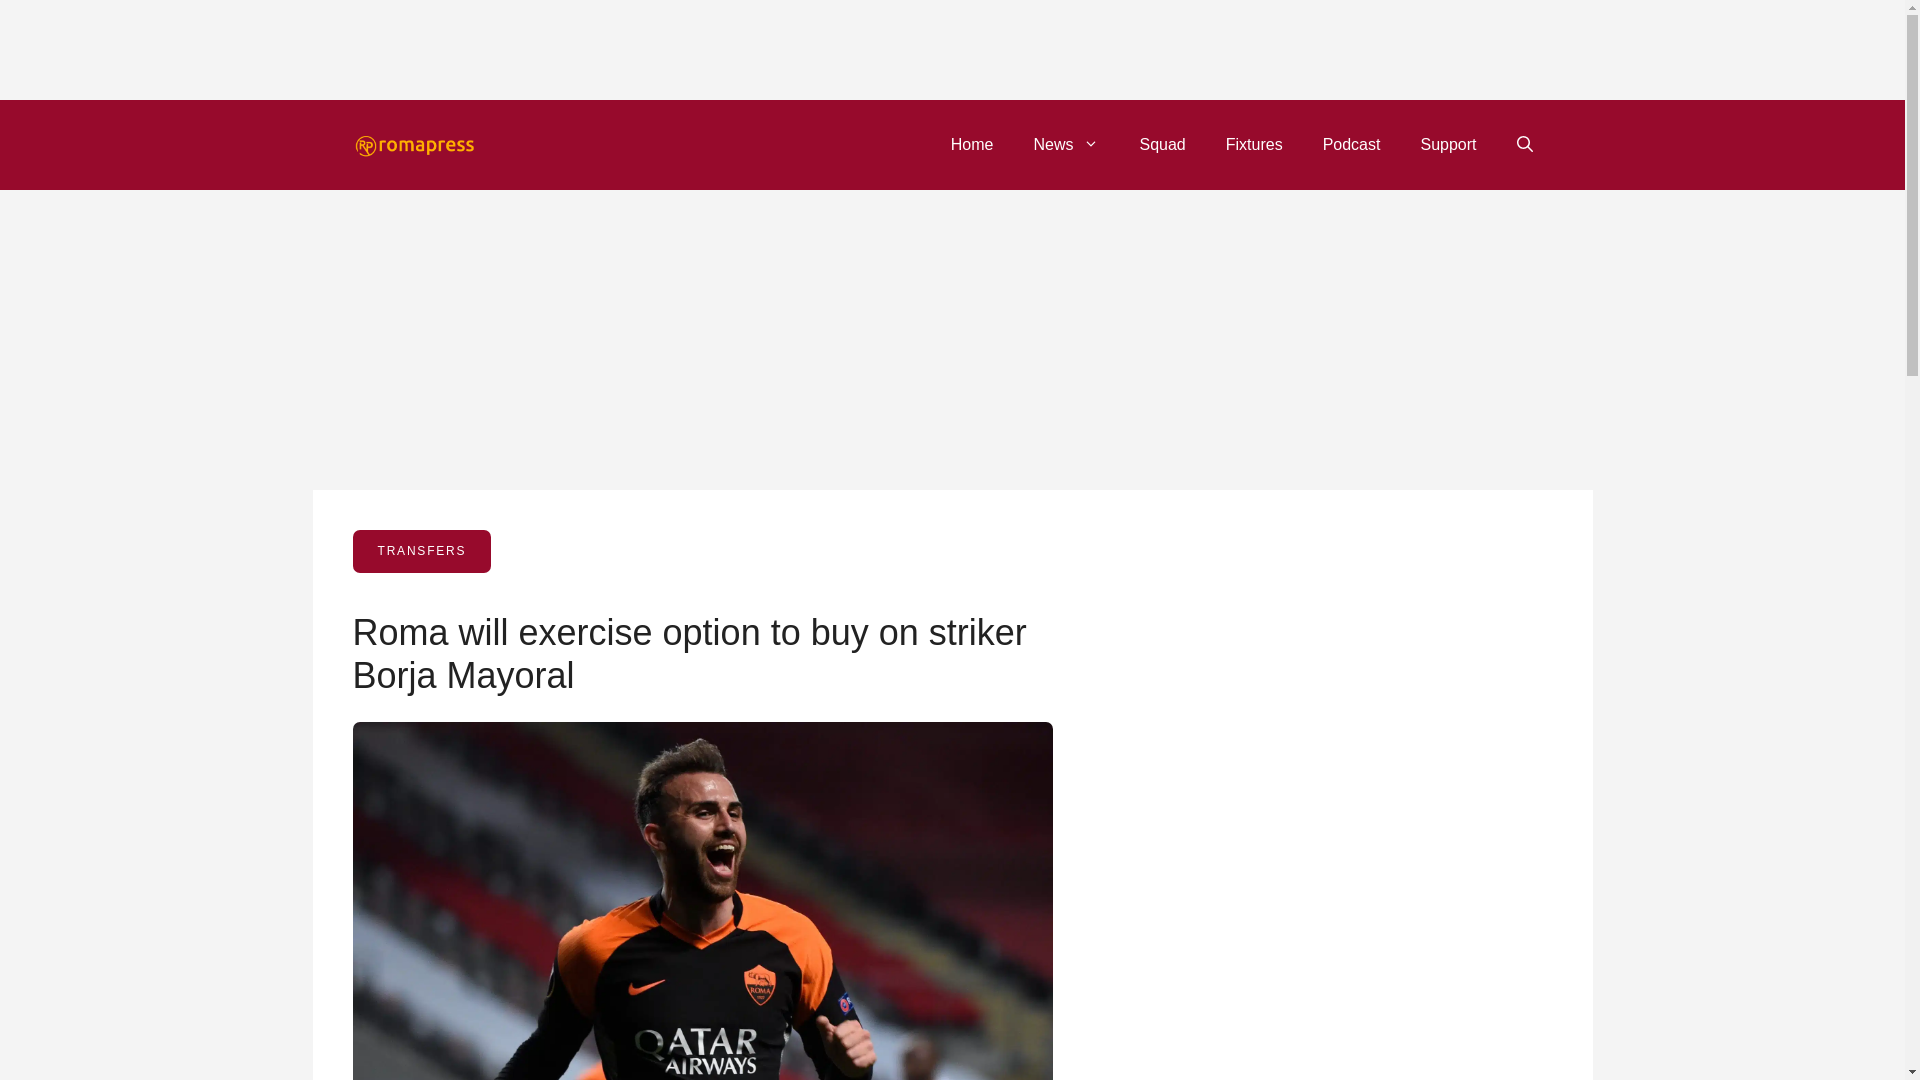 The height and width of the screenshot is (1080, 1920). What do you see at coordinates (1352, 144) in the screenshot?
I see `Podcast` at bounding box center [1352, 144].